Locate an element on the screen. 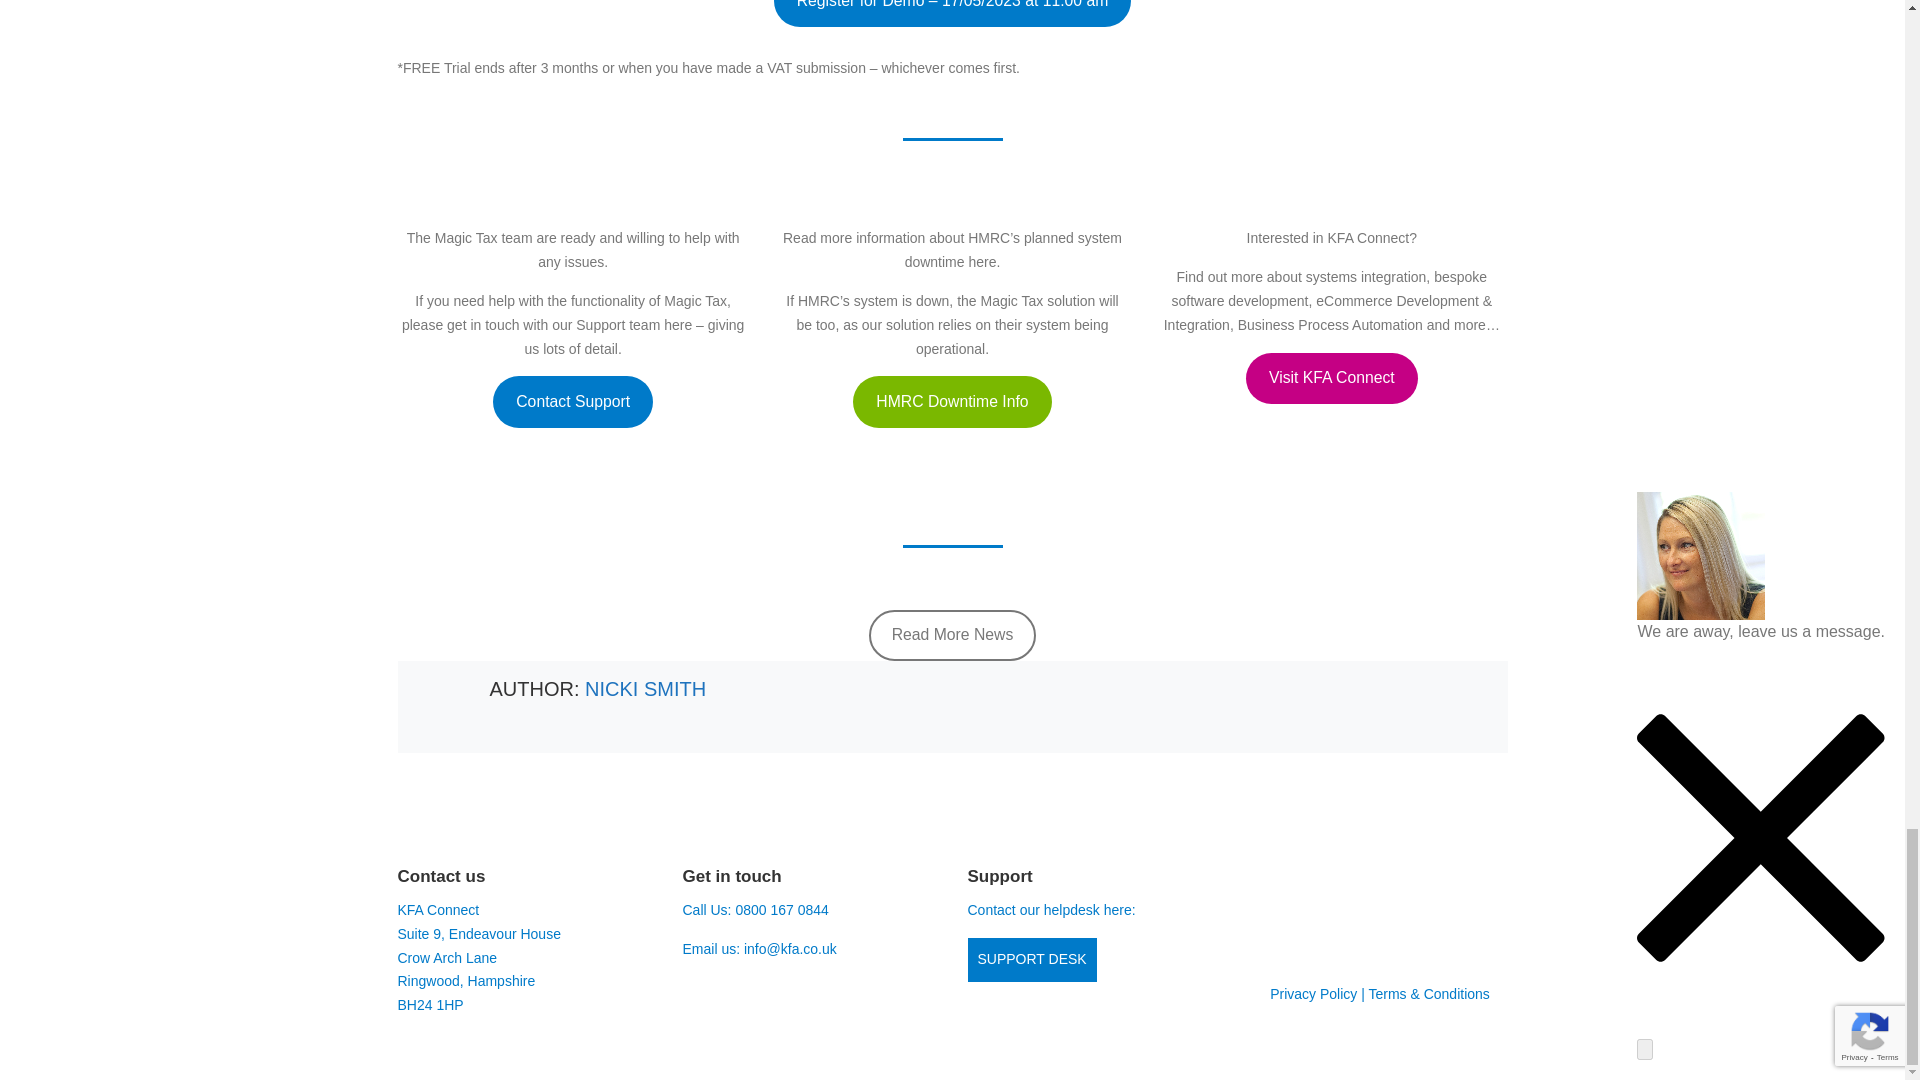 This screenshot has height=1080, width=1920. NICKI SMITH is located at coordinates (646, 688).